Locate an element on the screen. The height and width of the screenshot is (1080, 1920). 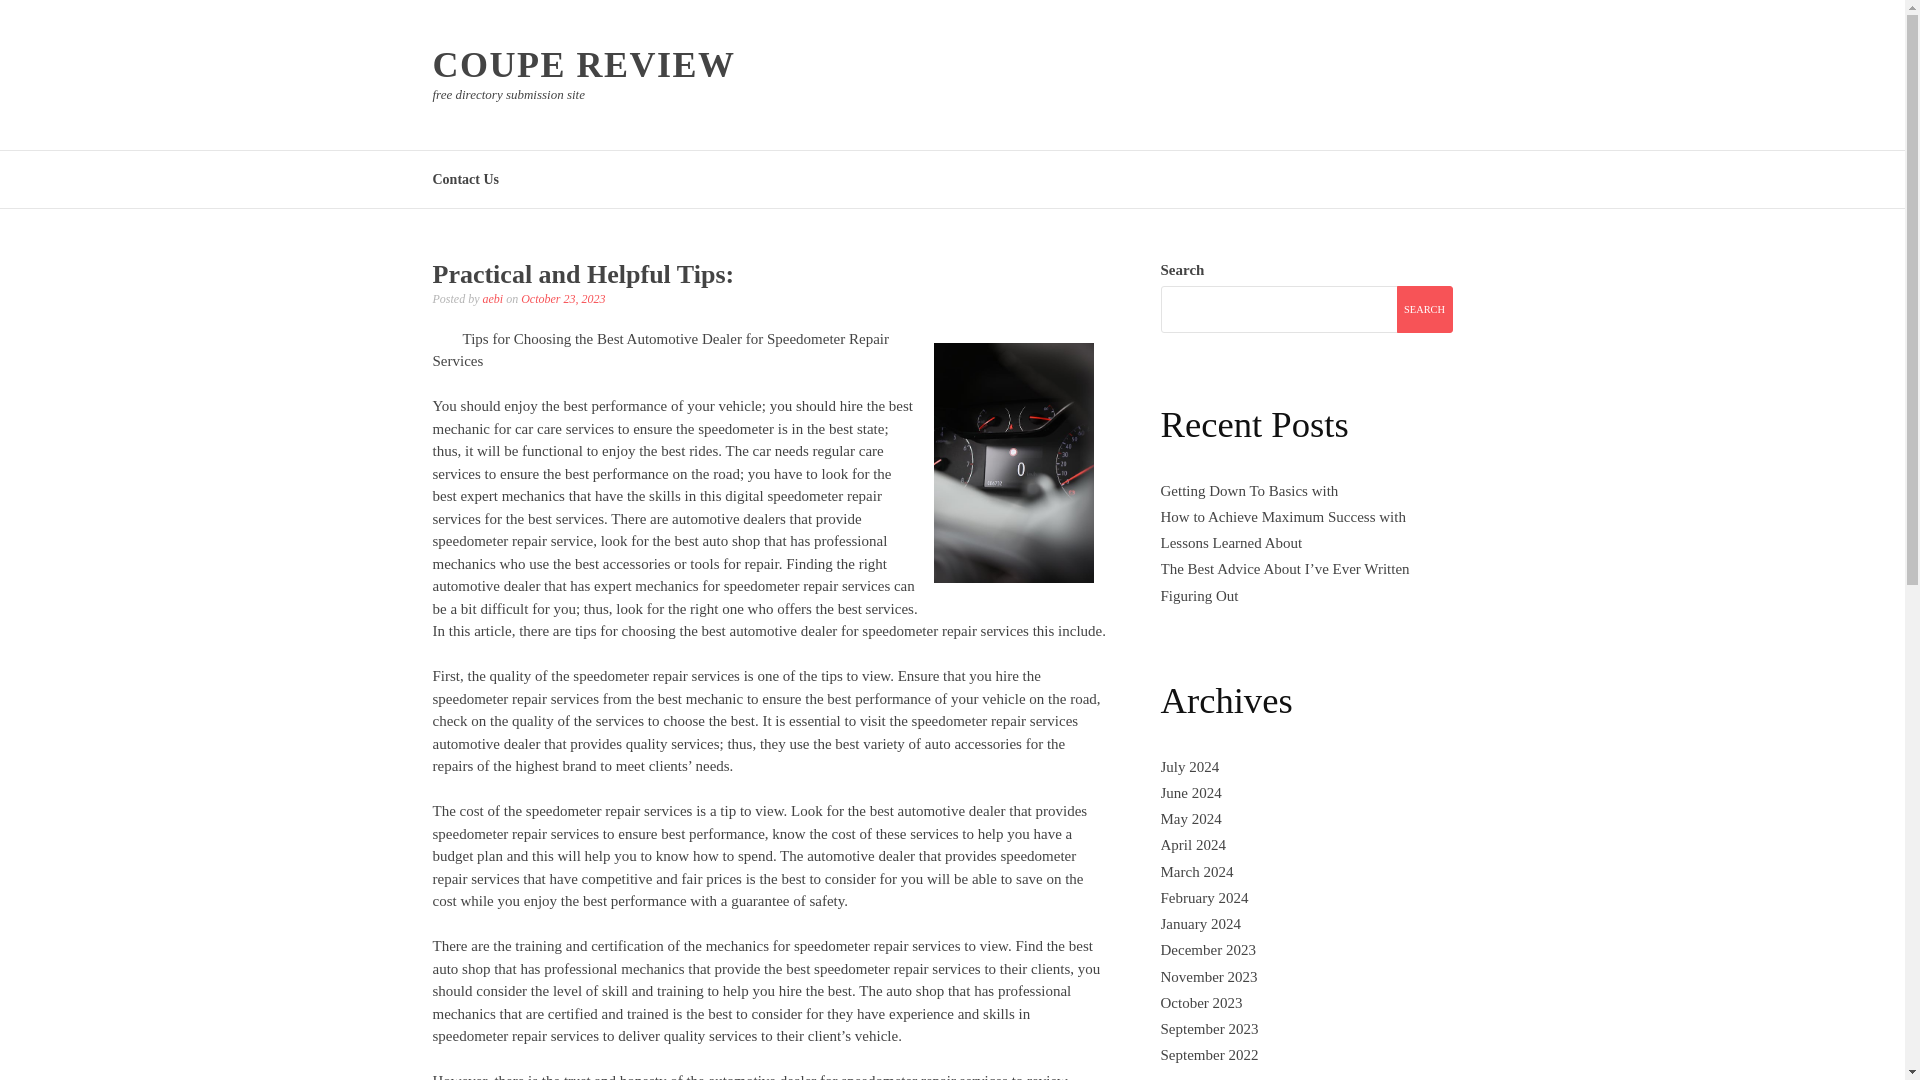
How to Achieve Maximum Success with is located at coordinates (1282, 516).